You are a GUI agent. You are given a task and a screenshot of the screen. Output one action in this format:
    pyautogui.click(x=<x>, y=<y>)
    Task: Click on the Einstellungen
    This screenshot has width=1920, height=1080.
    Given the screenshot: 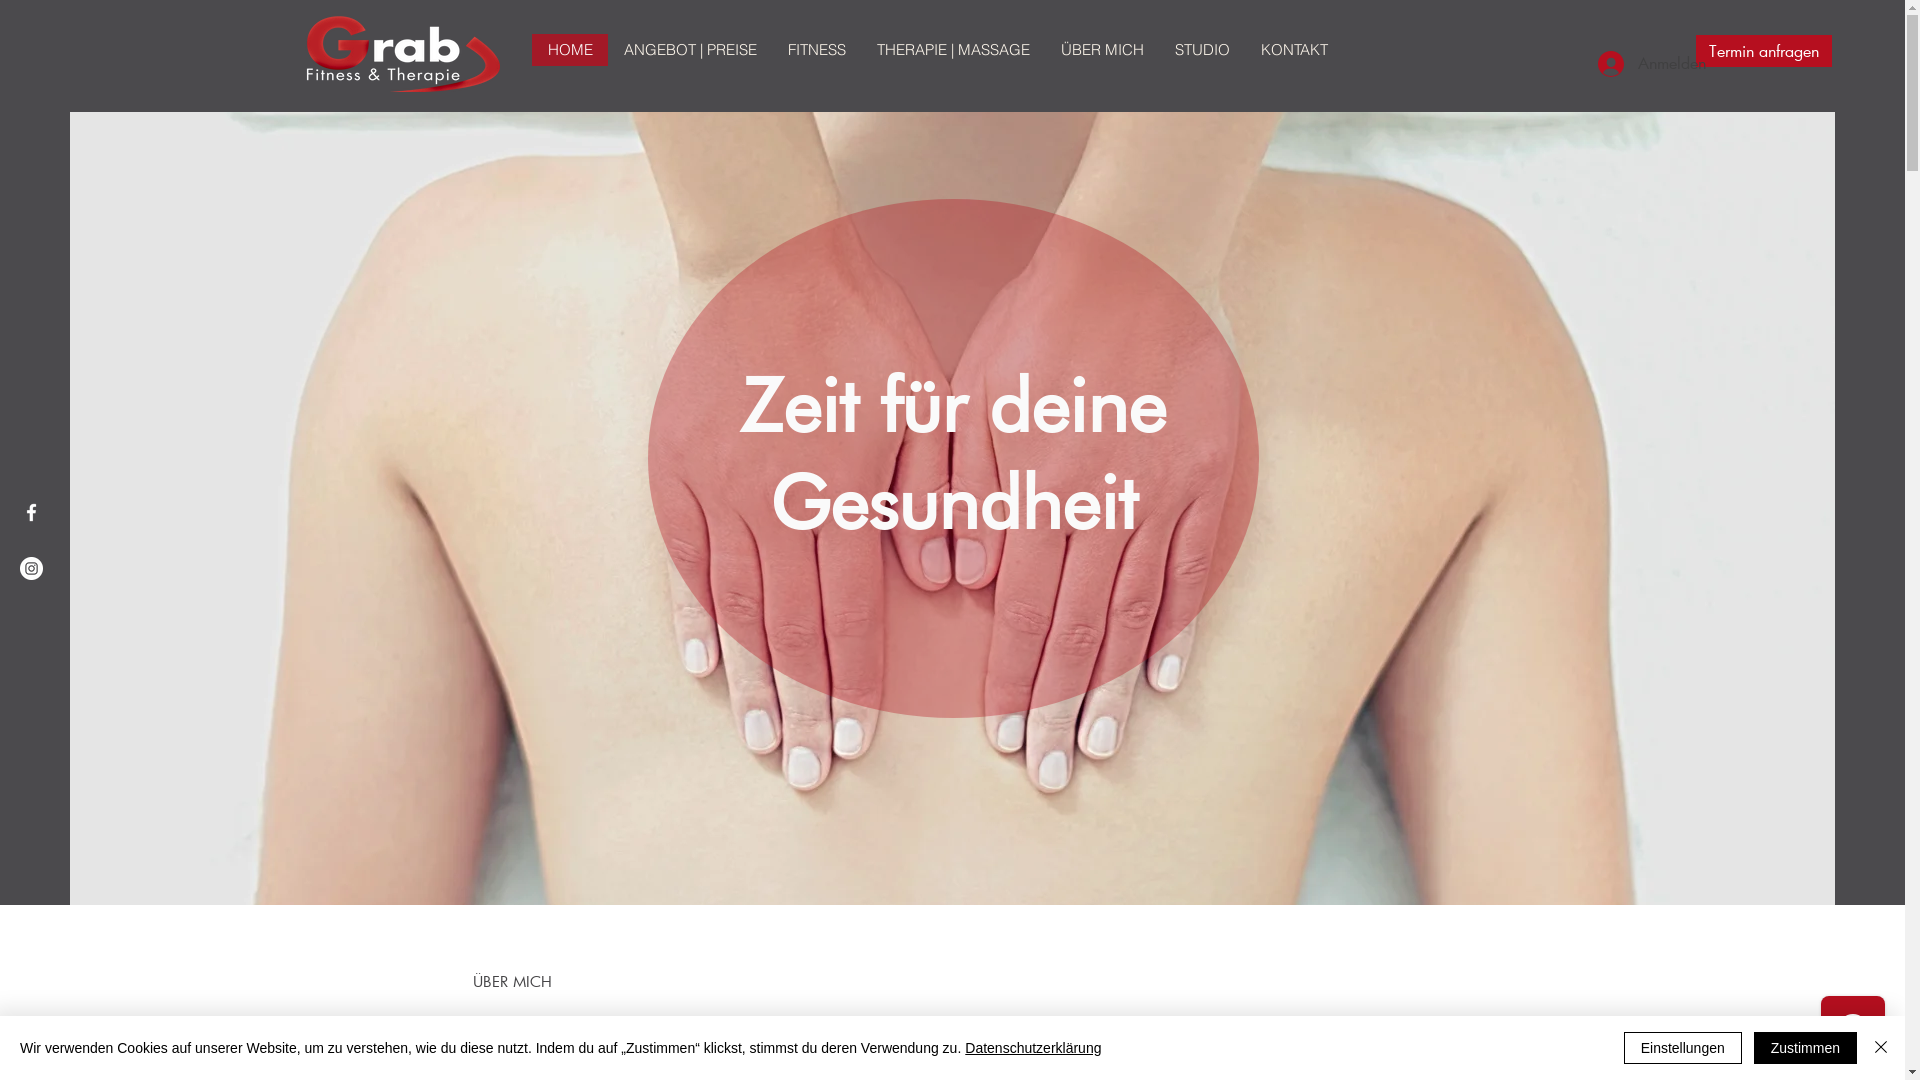 What is the action you would take?
    pyautogui.click(x=1683, y=1048)
    